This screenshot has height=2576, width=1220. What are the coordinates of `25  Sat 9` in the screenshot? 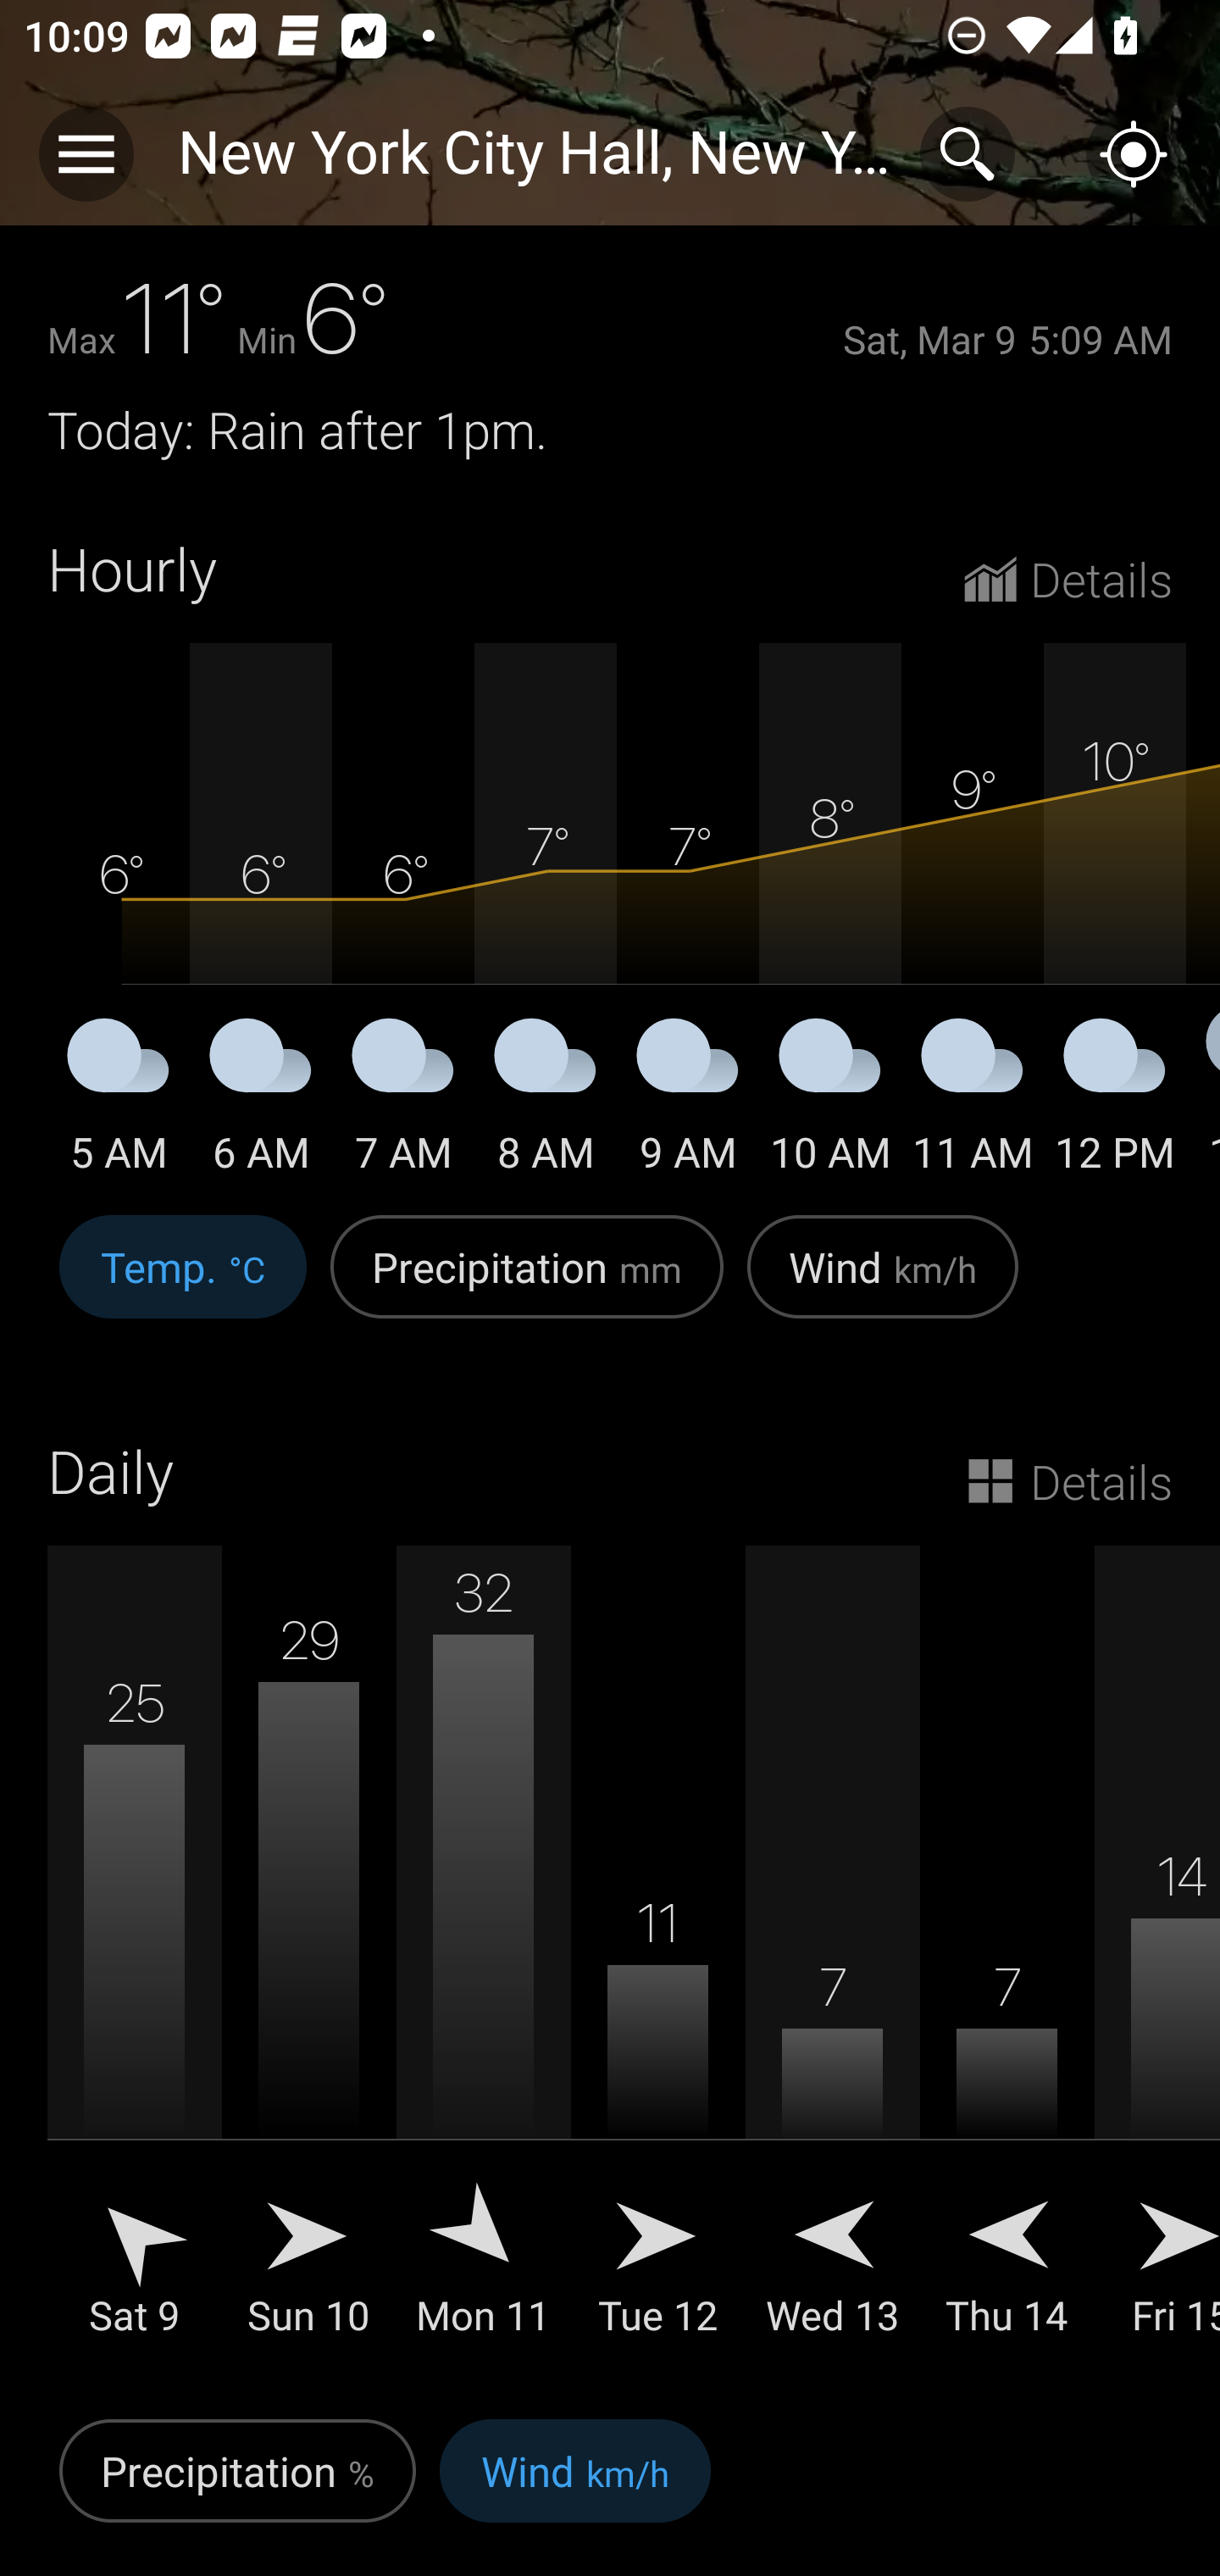 It's located at (135, 1964).